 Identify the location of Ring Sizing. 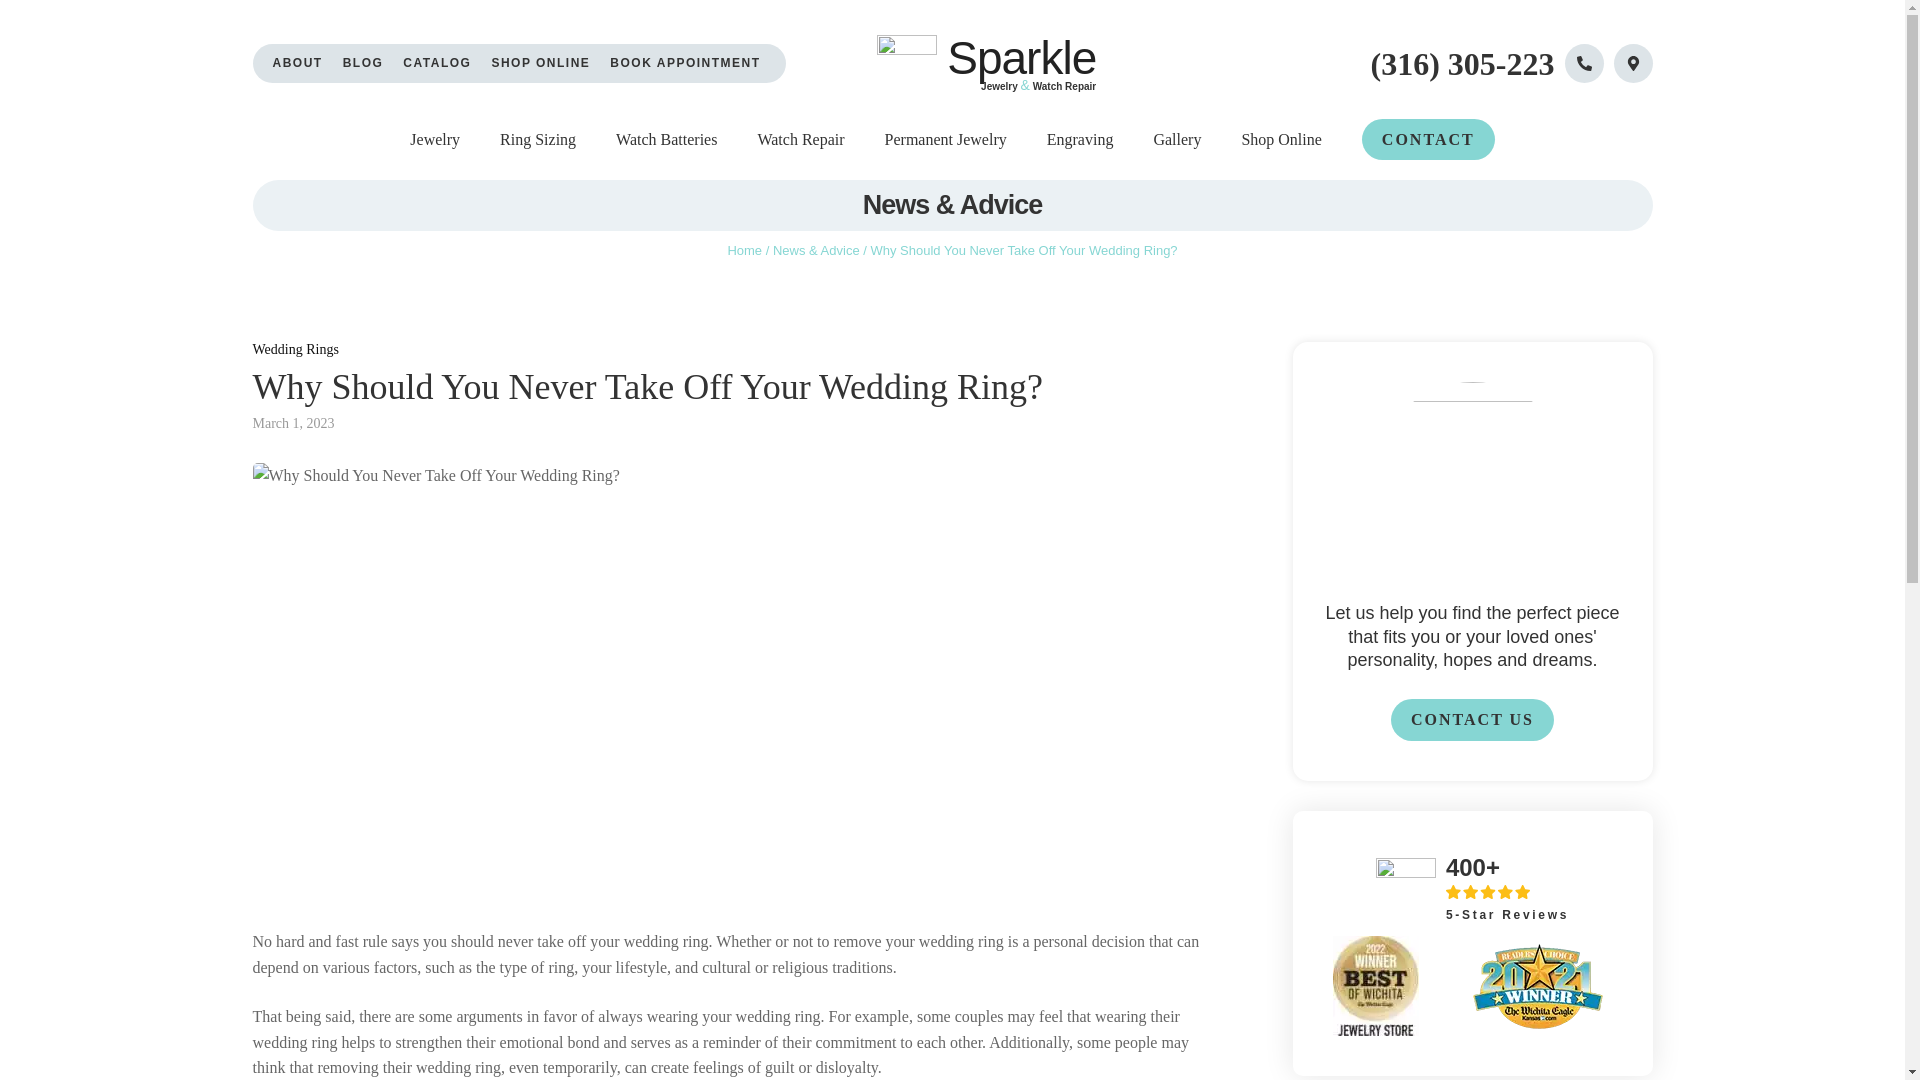
(538, 140).